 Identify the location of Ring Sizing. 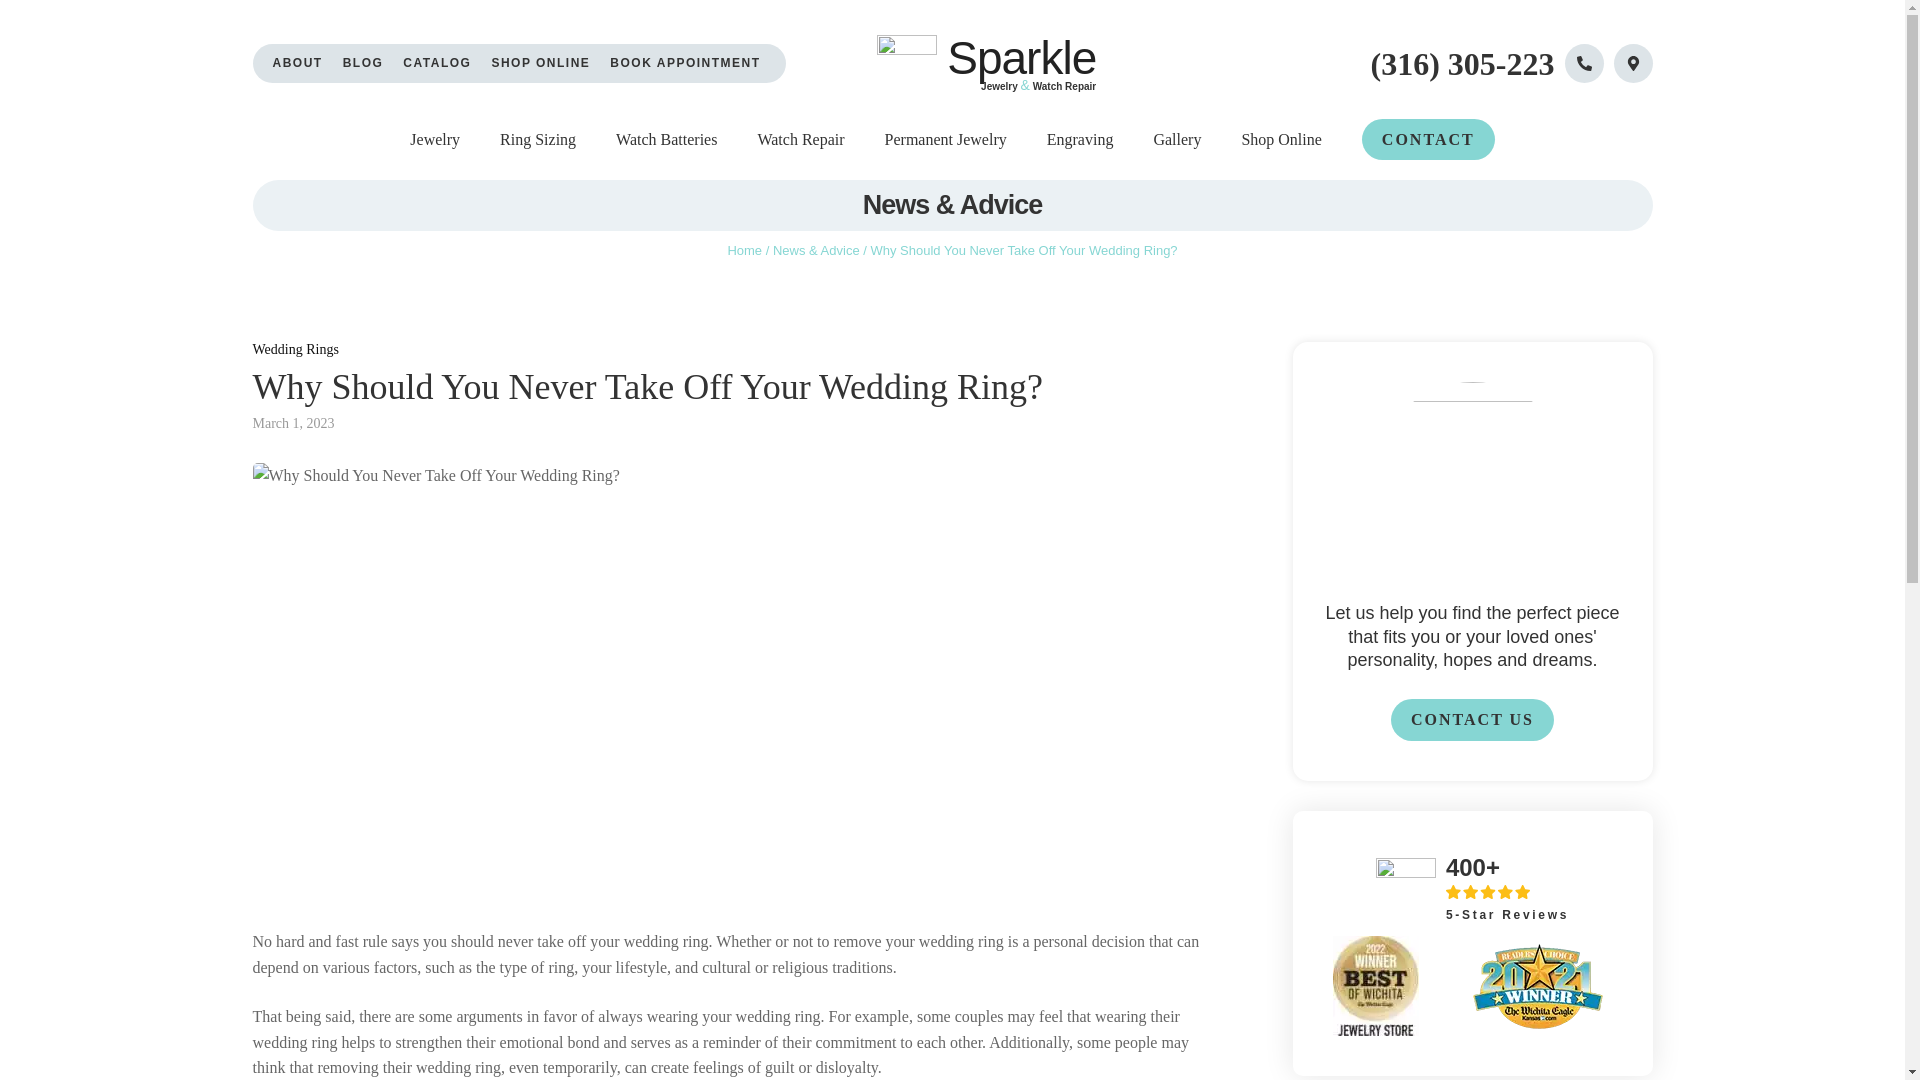
(538, 140).